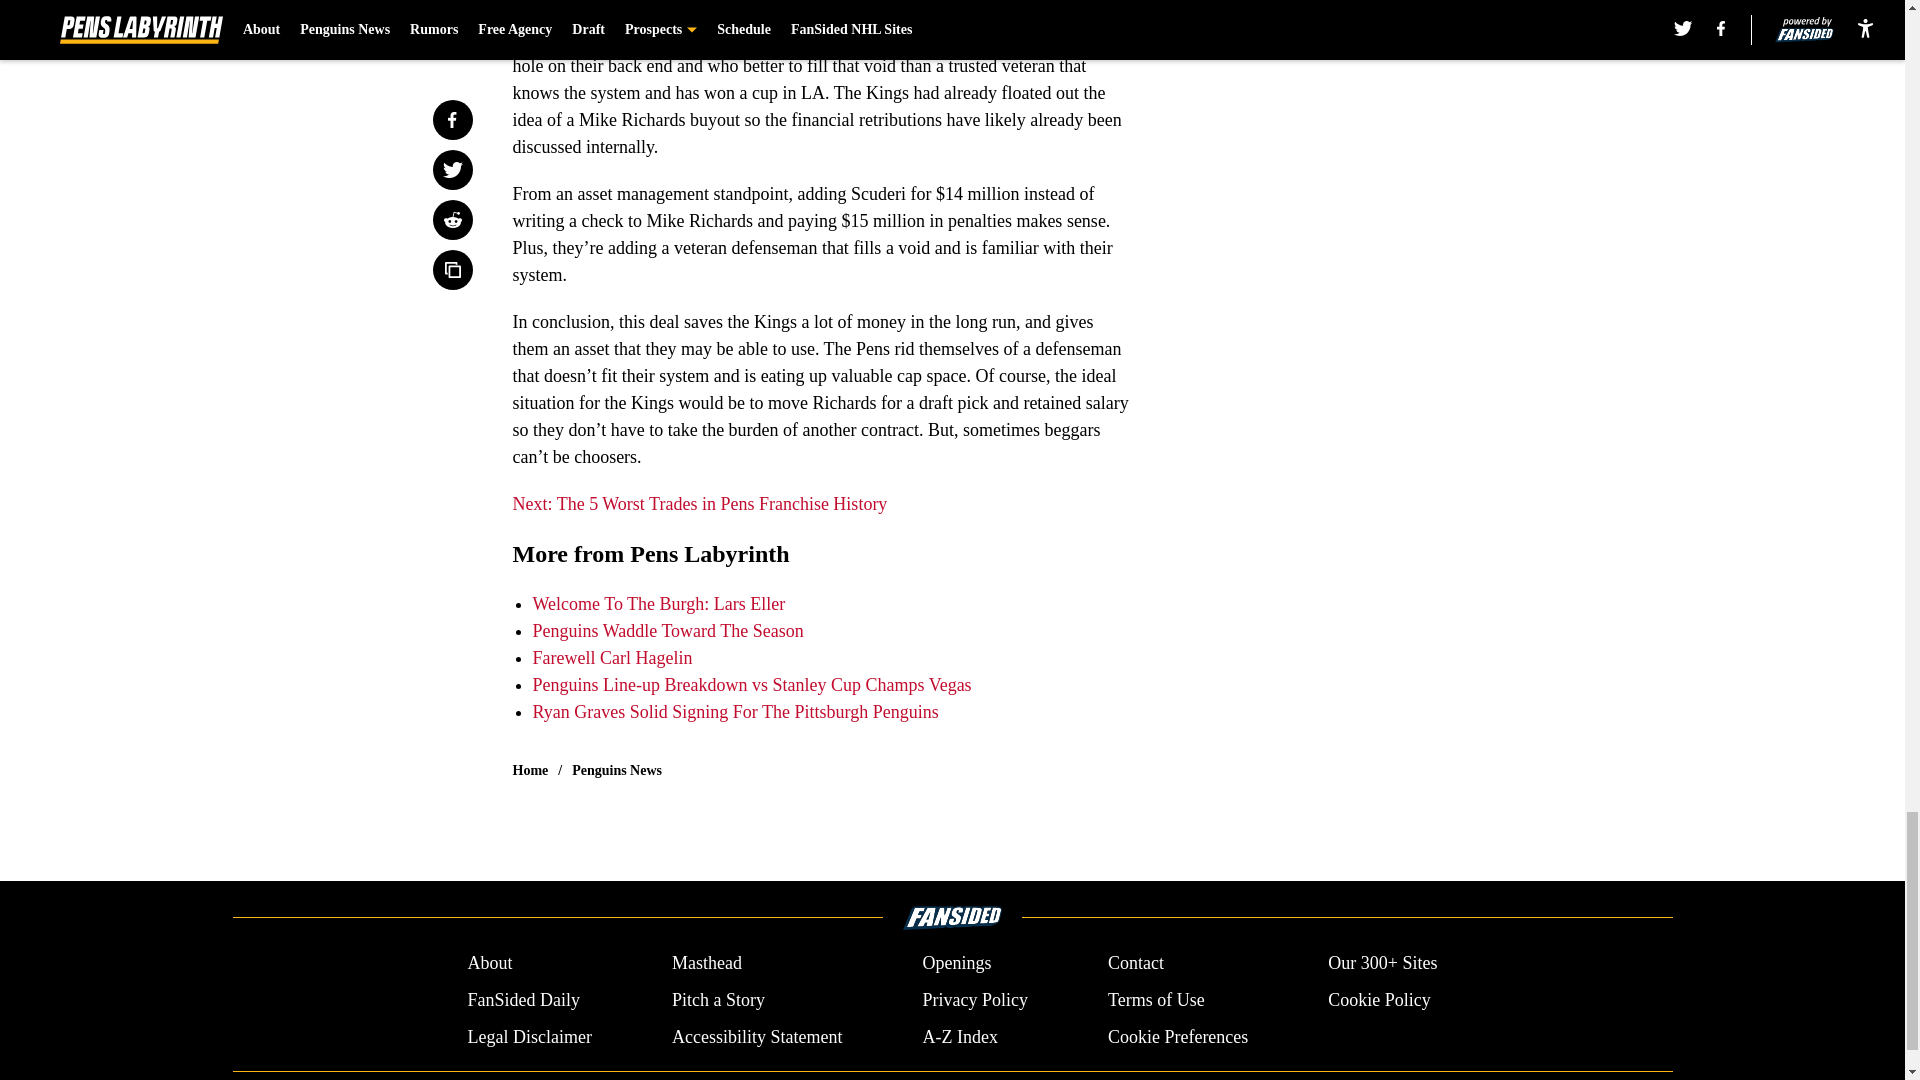  I want to click on Andrej Sekera, so click(833, 12).